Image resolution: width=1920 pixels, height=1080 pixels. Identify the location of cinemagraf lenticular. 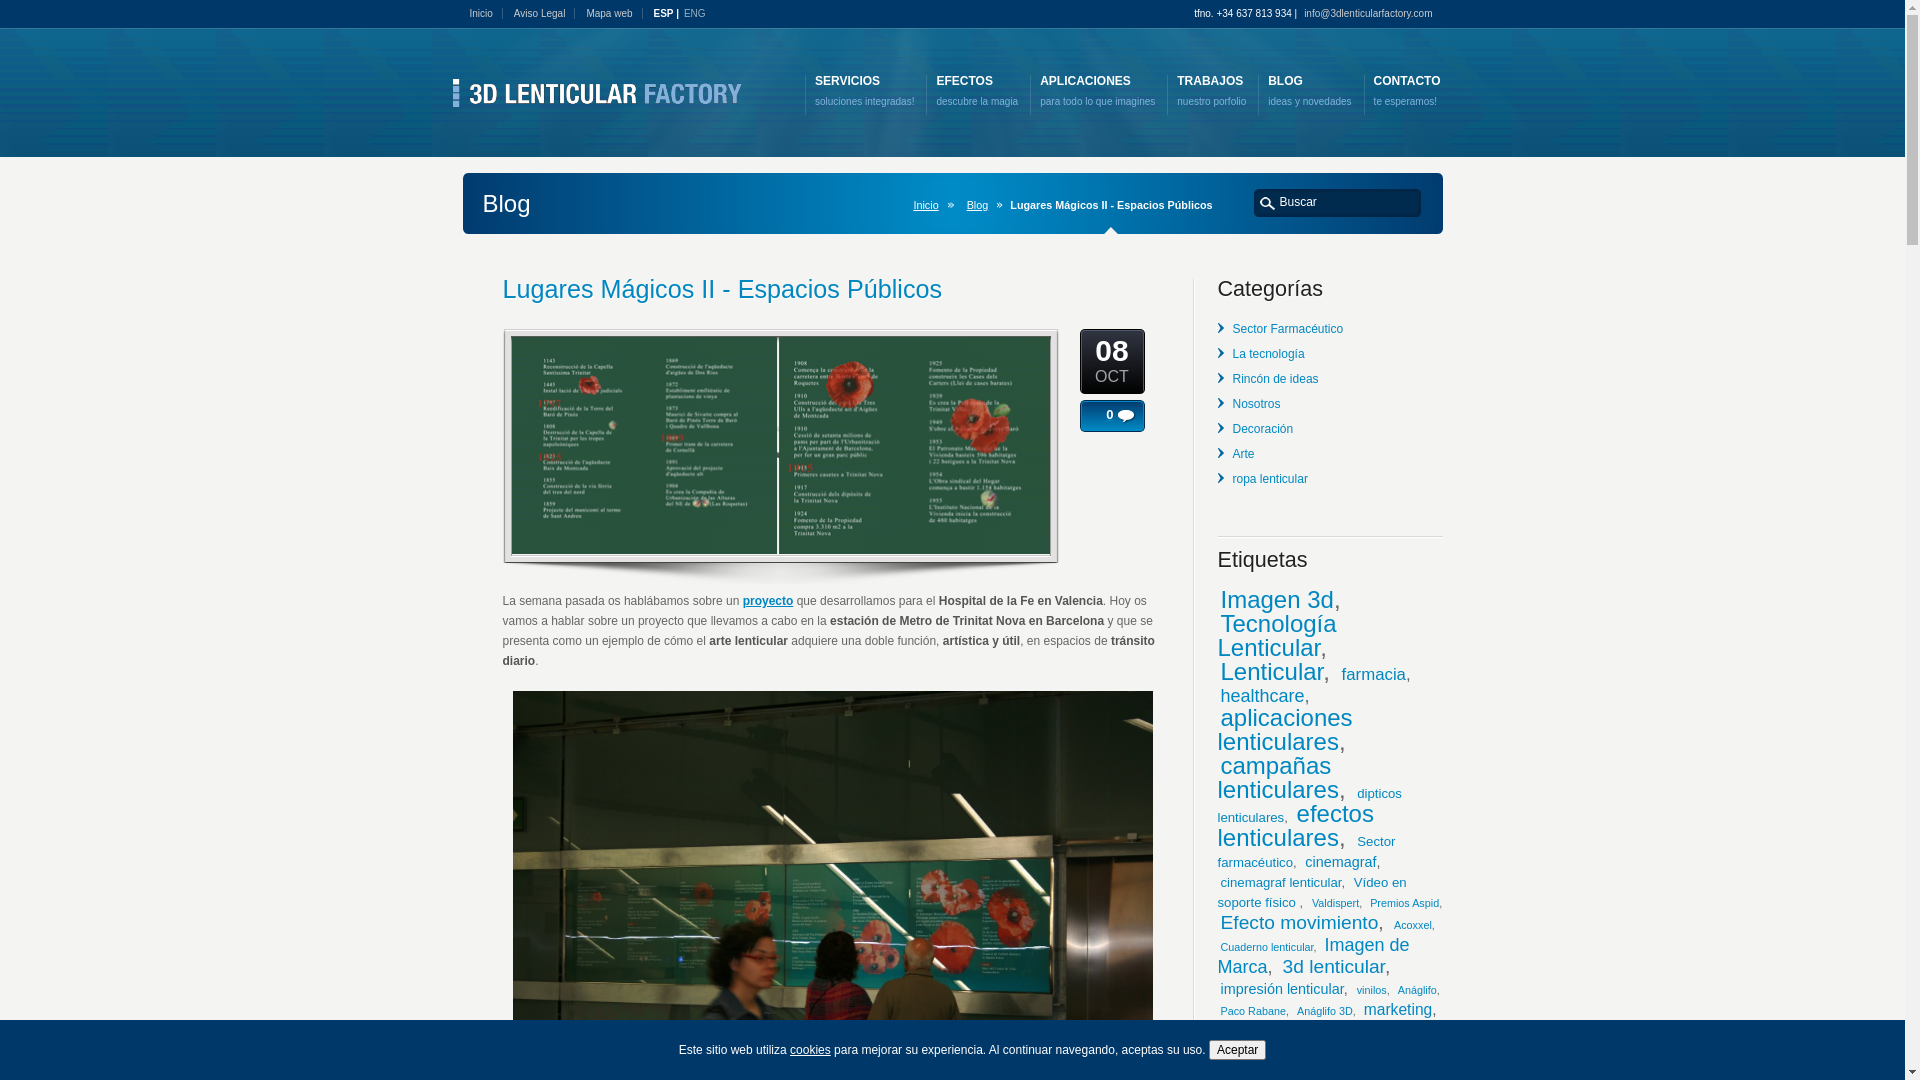
(1280, 882).